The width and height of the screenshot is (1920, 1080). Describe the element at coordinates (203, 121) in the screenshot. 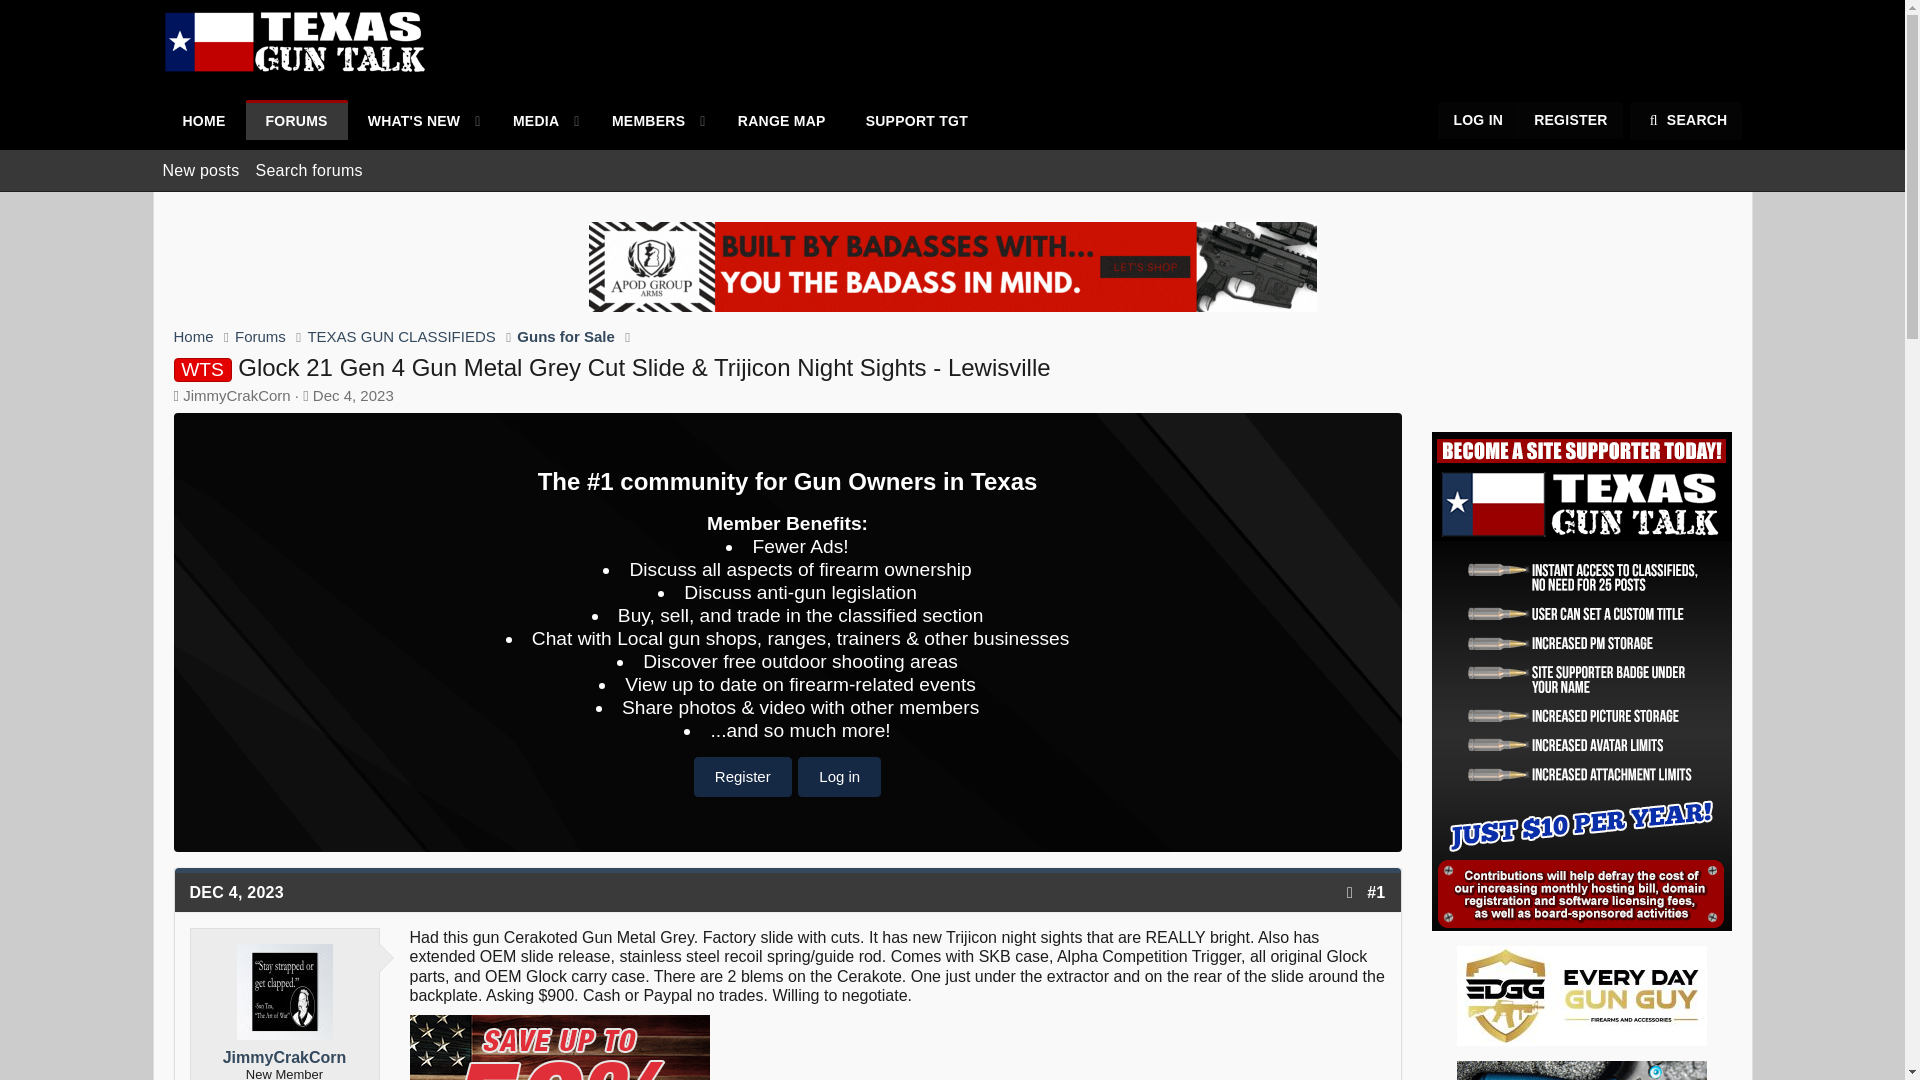

I see `HOME` at that location.